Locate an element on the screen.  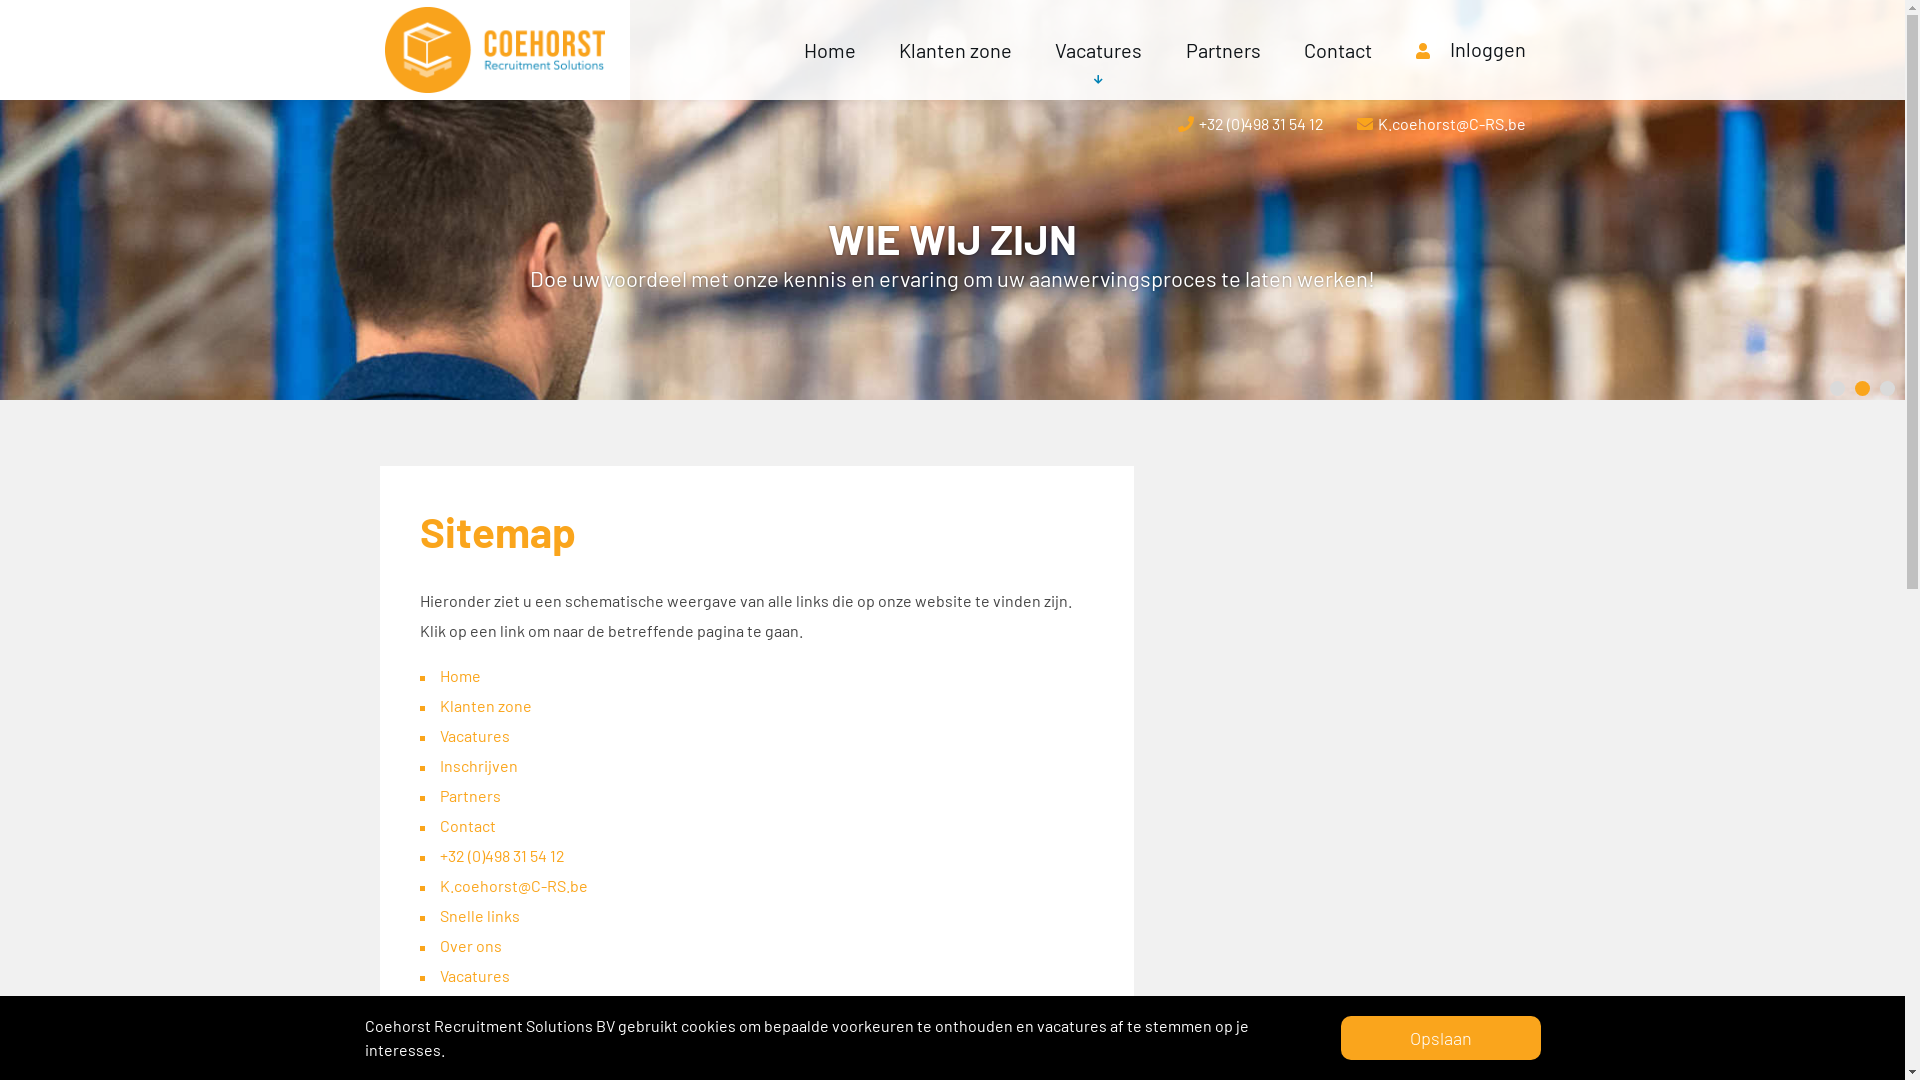
Over ons is located at coordinates (471, 946).